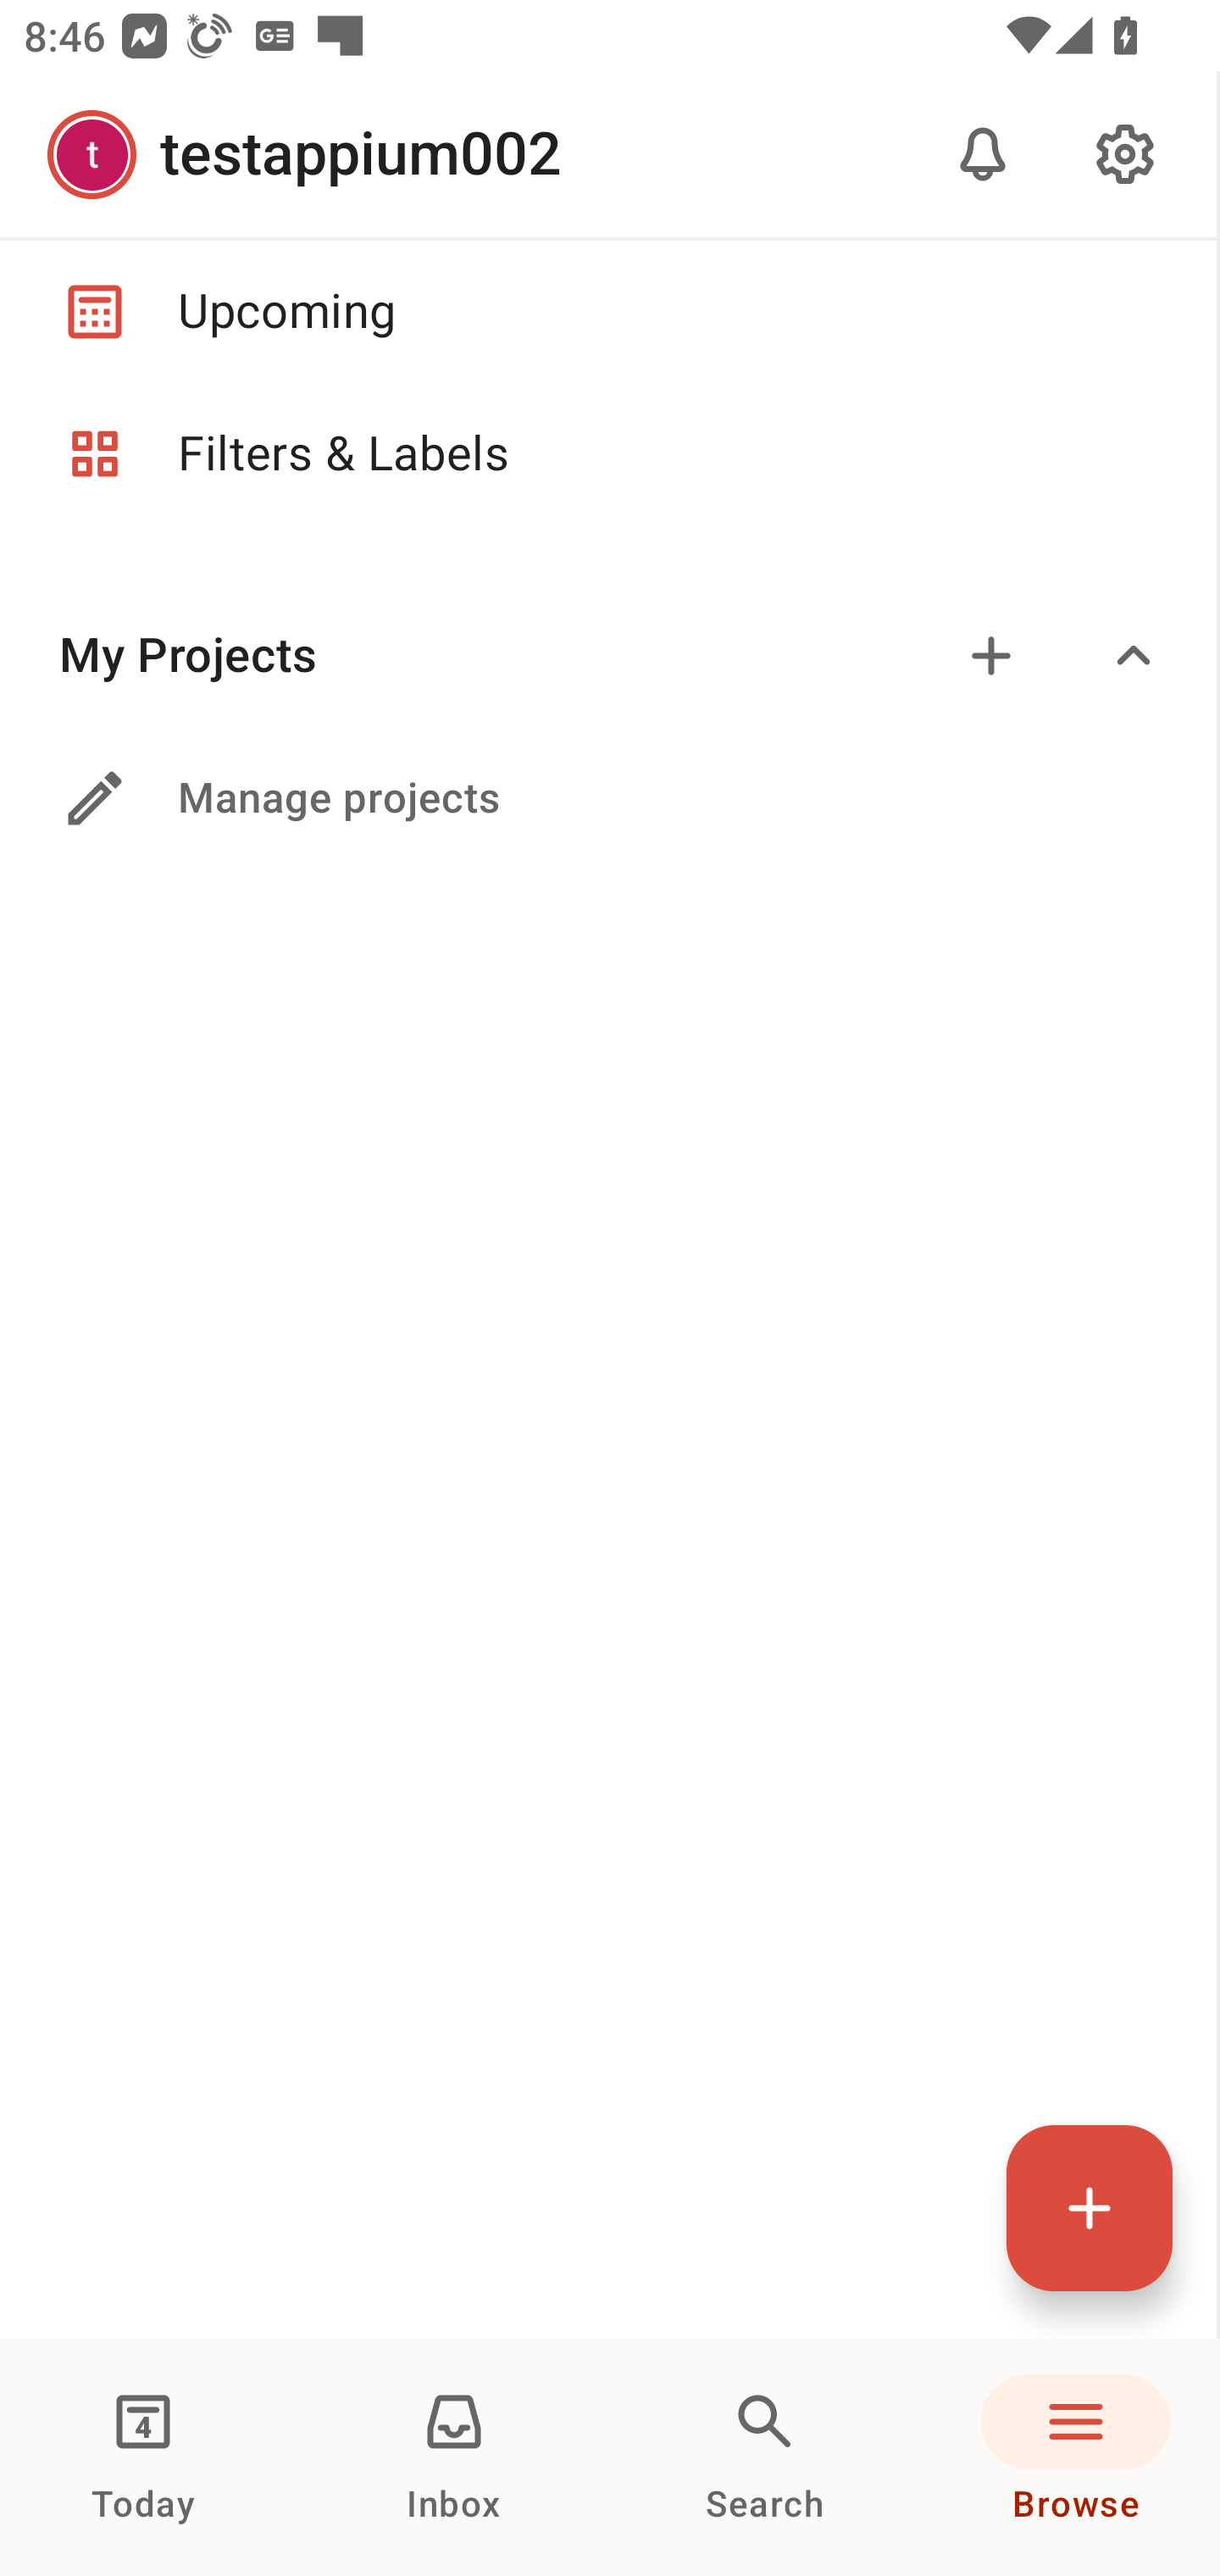  What do you see at coordinates (1134, 656) in the screenshot?
I see `Expand/collapse` at bounding box center [1134, 656].